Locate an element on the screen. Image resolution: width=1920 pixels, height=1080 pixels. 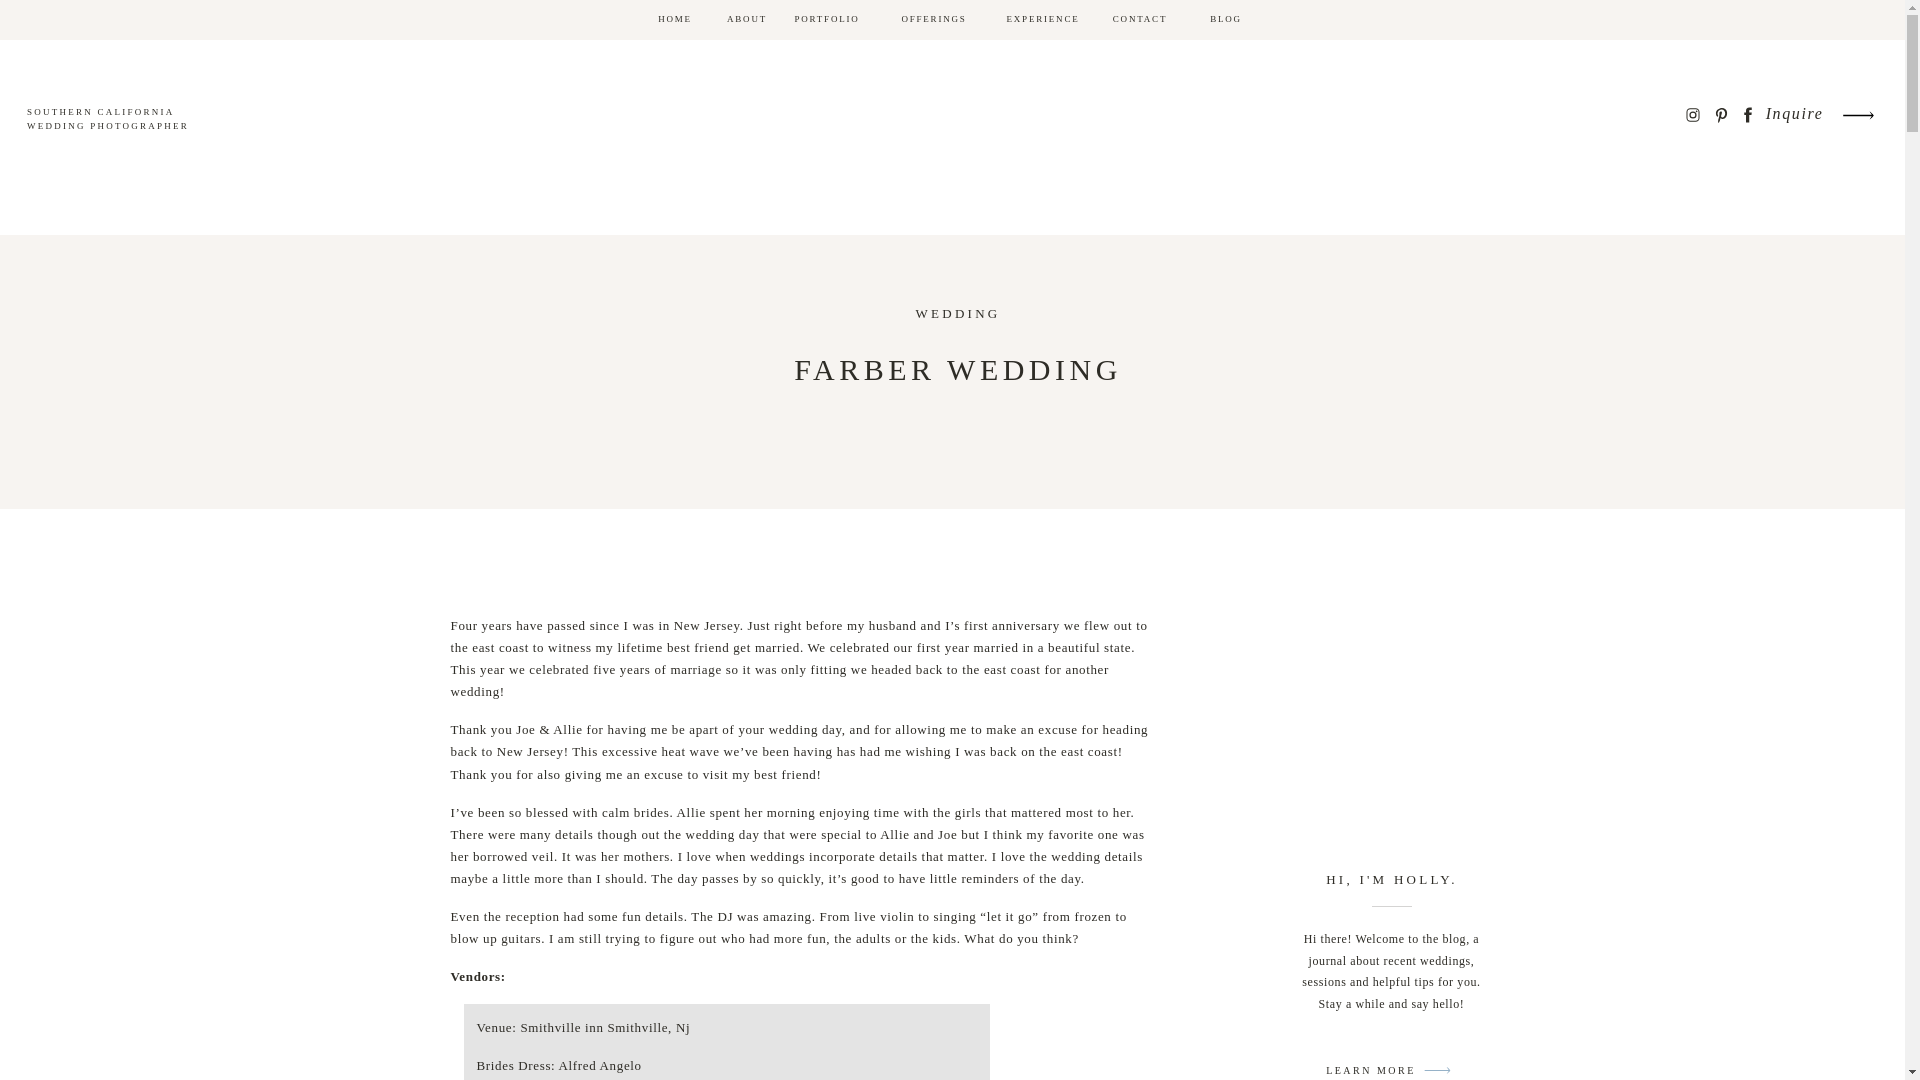
EXPERIENCE is located at coordinates (1042, 20).